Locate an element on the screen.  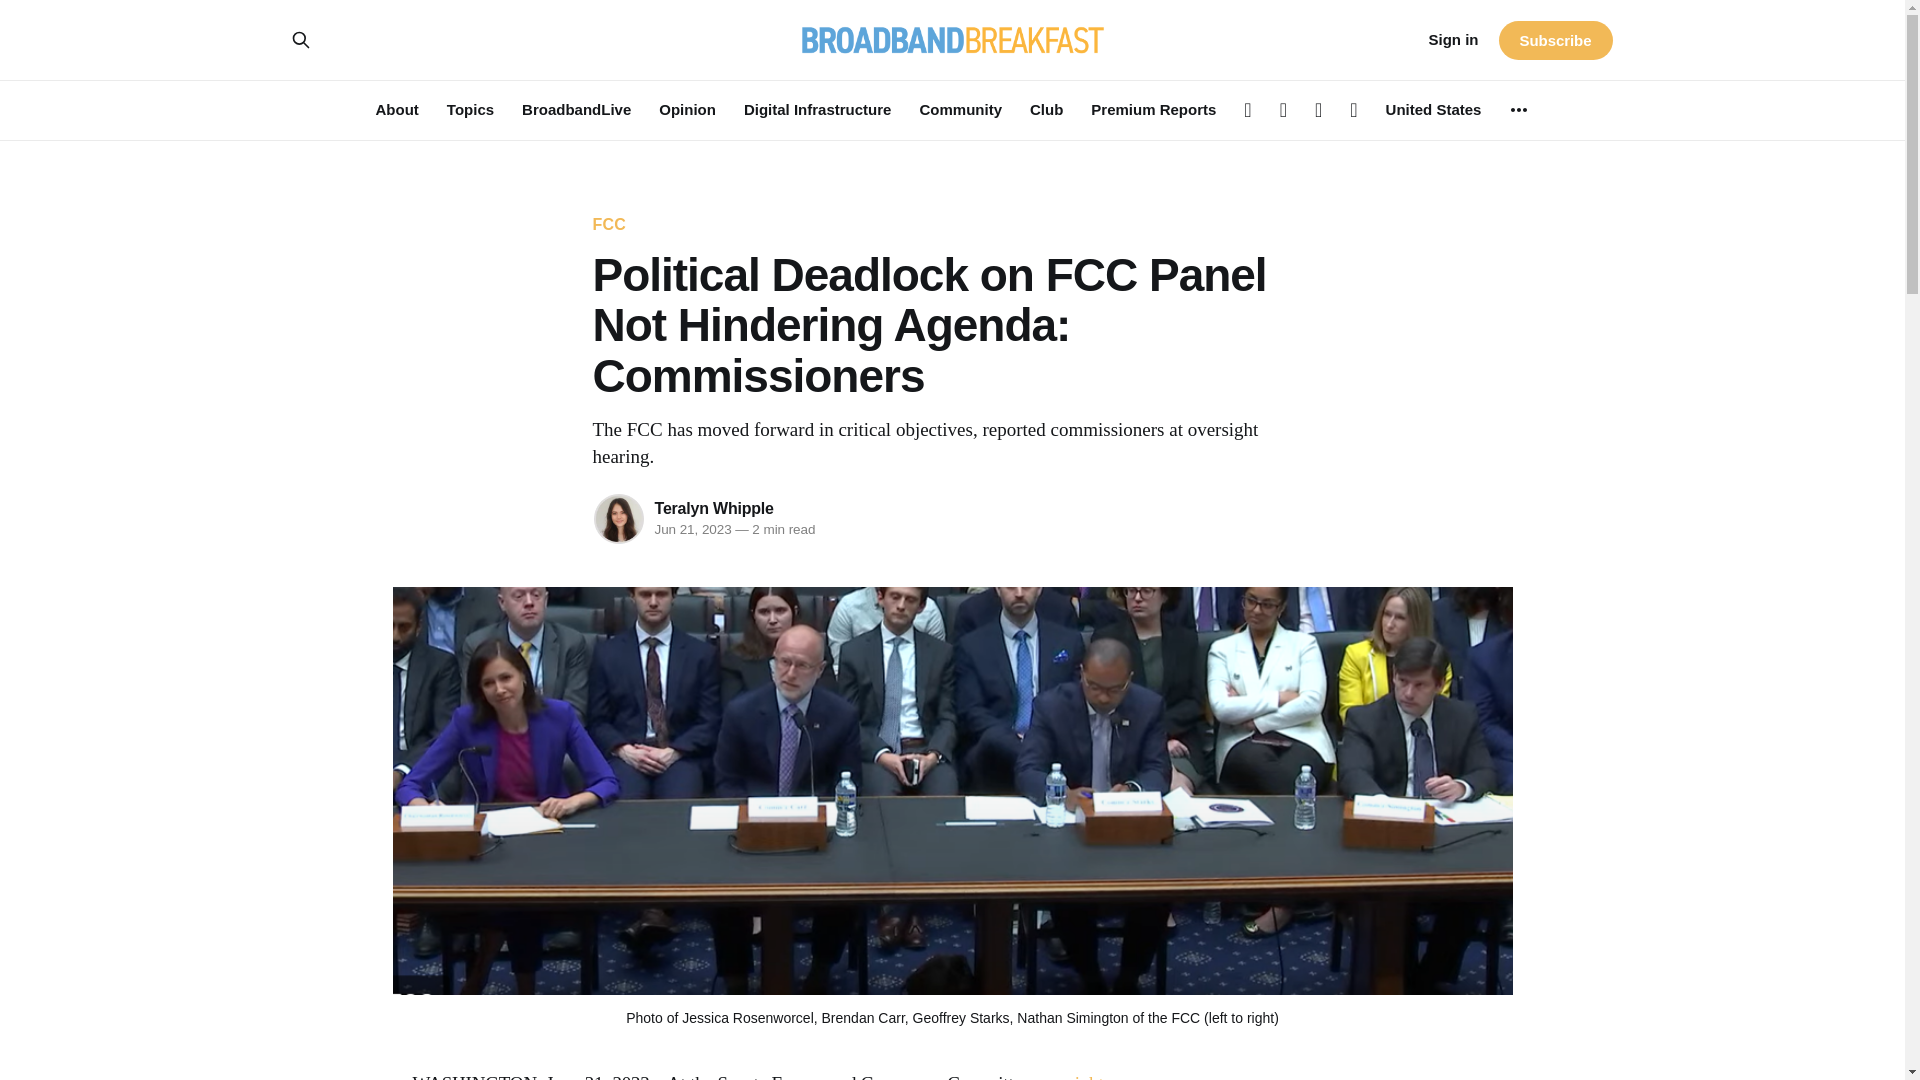
Topics is located at coordinates (470, 109).